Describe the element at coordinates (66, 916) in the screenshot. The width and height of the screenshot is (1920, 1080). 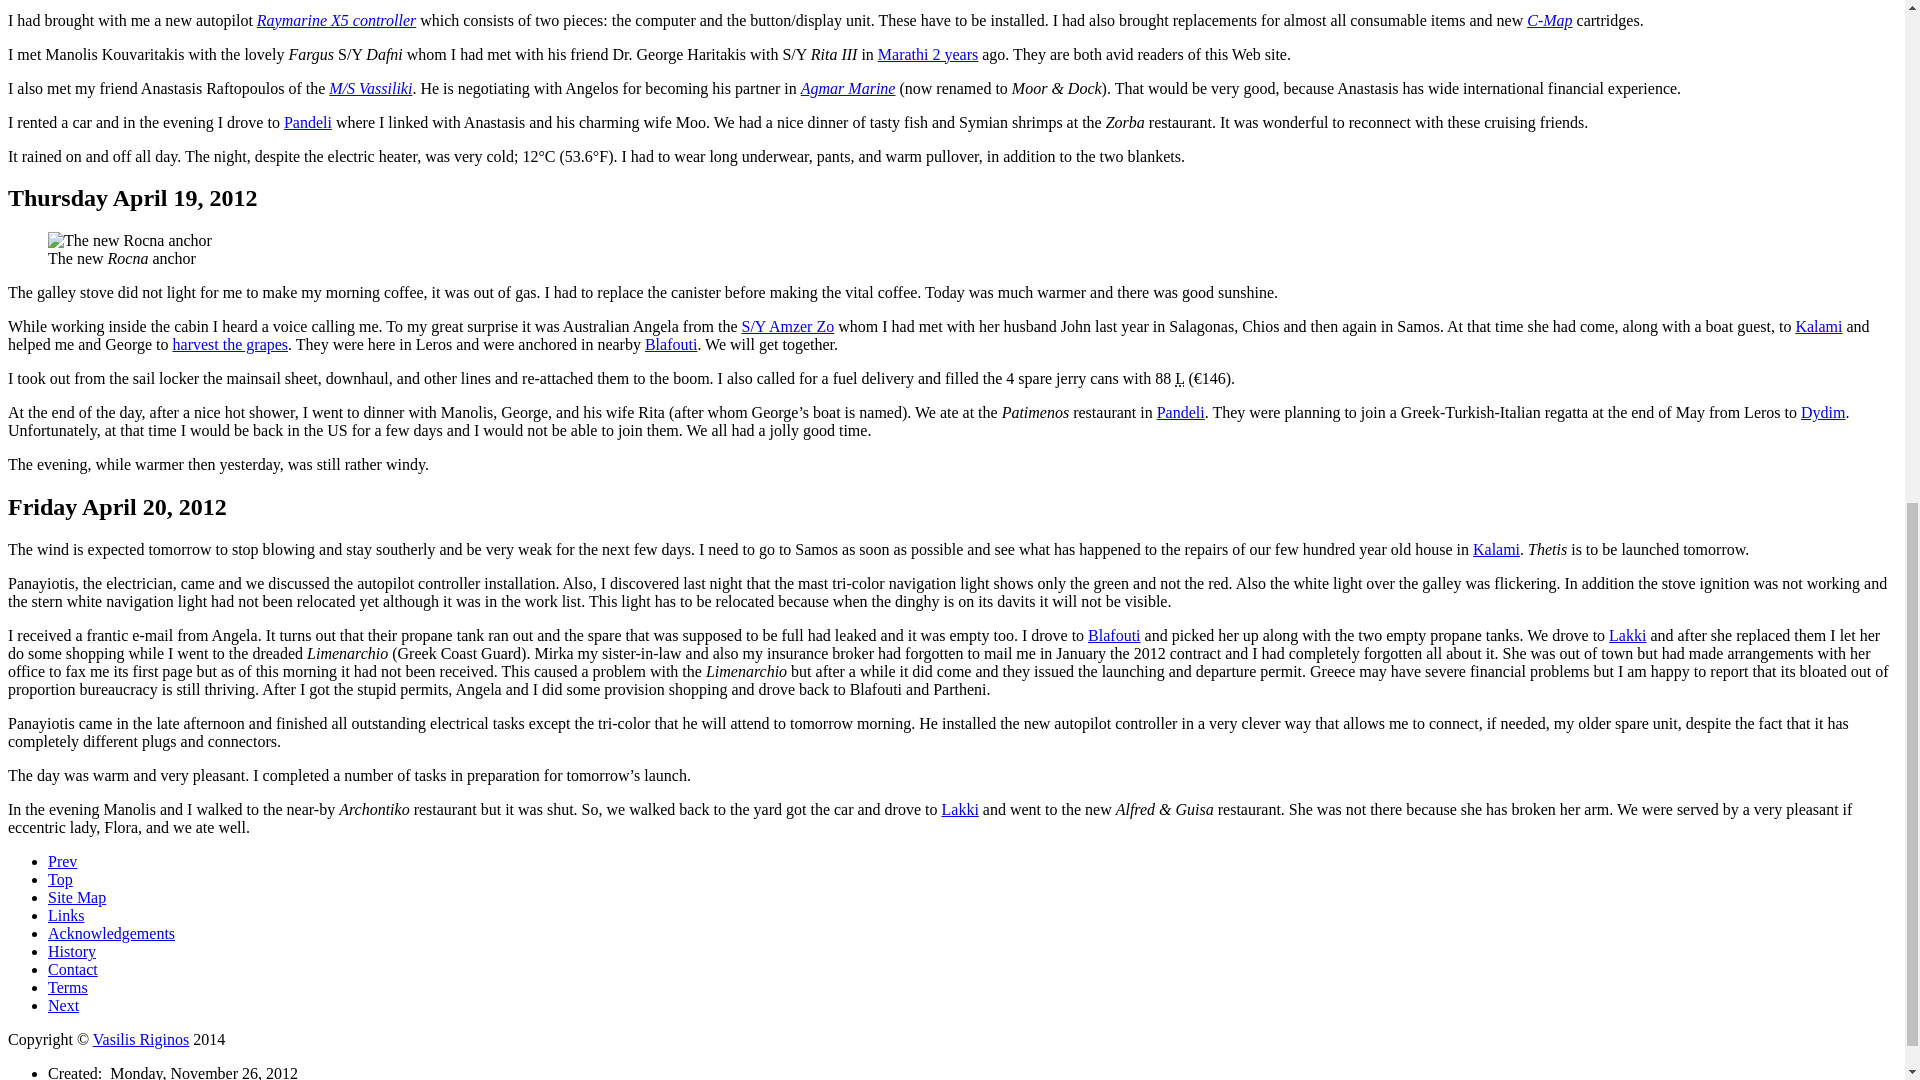
I see `Useful Links` at that location.